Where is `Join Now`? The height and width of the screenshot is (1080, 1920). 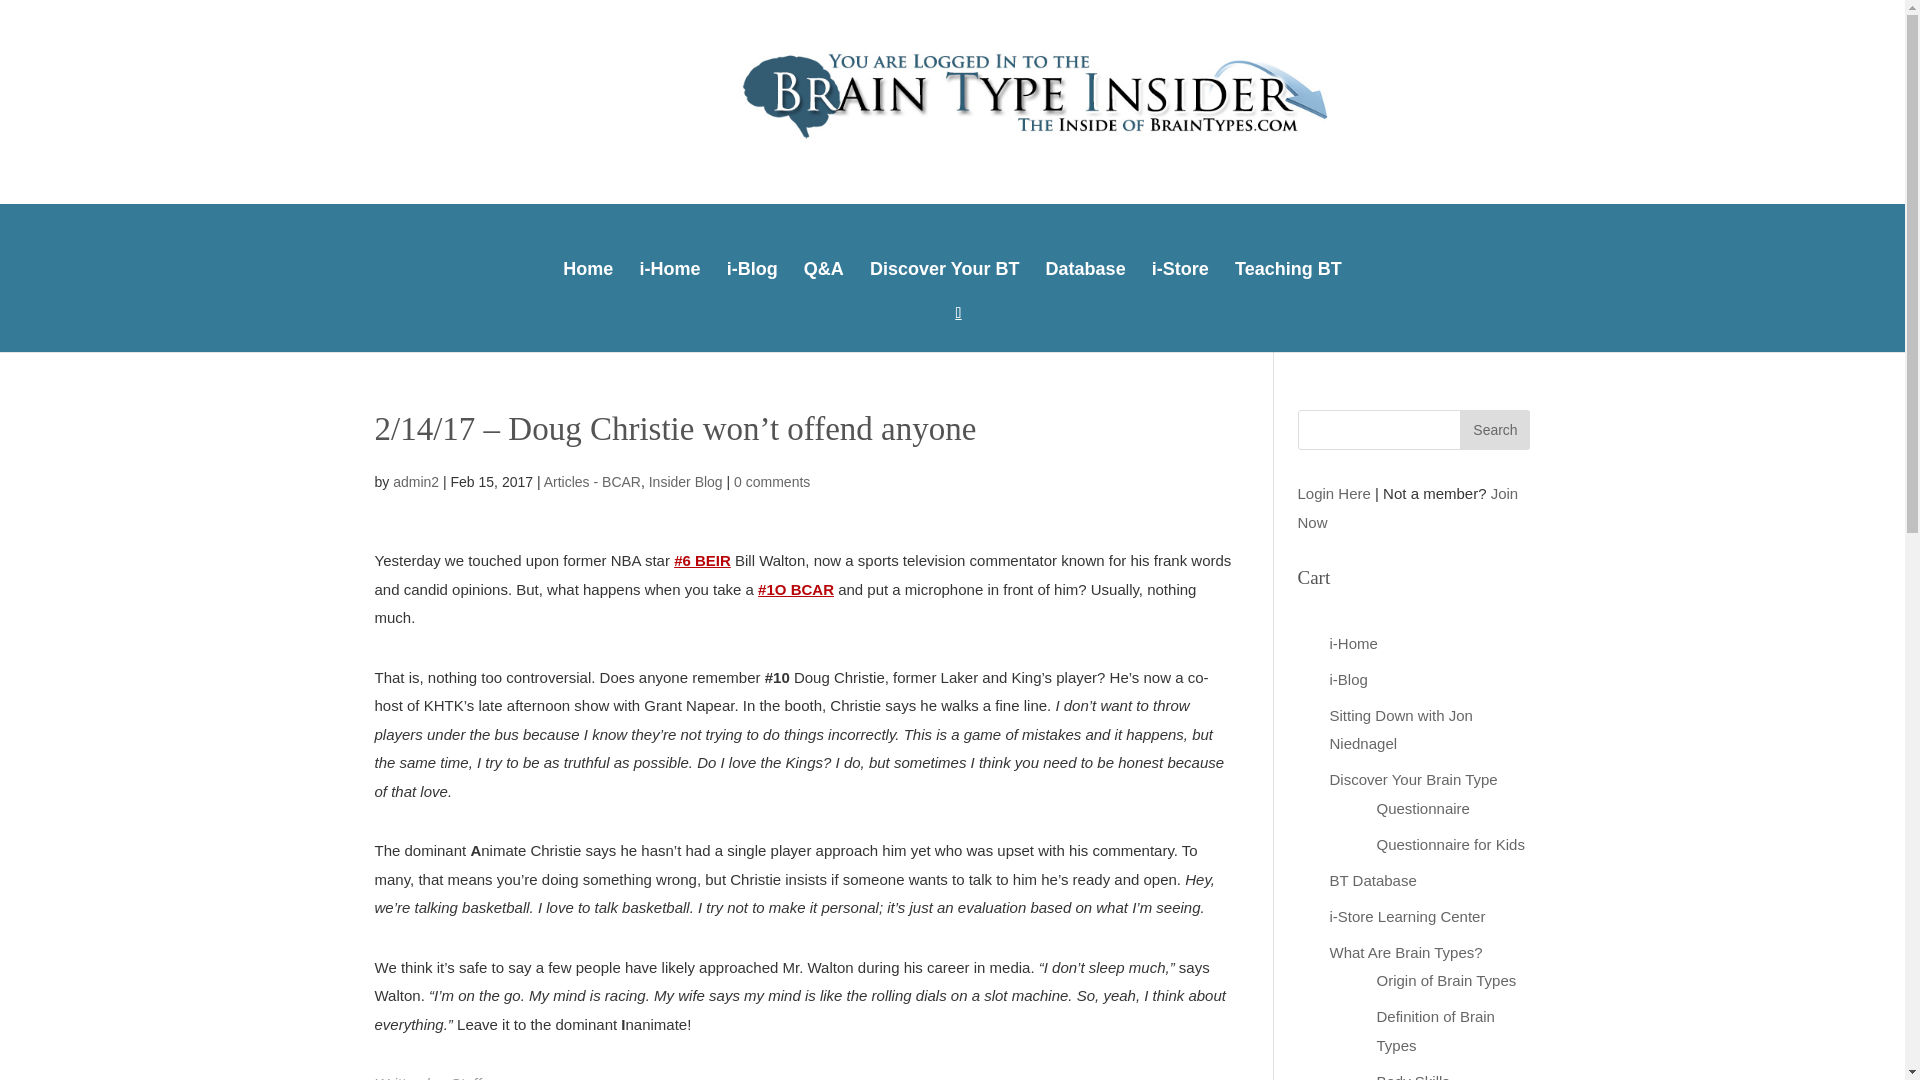 Join Now is located at coordinates (1408, 508).